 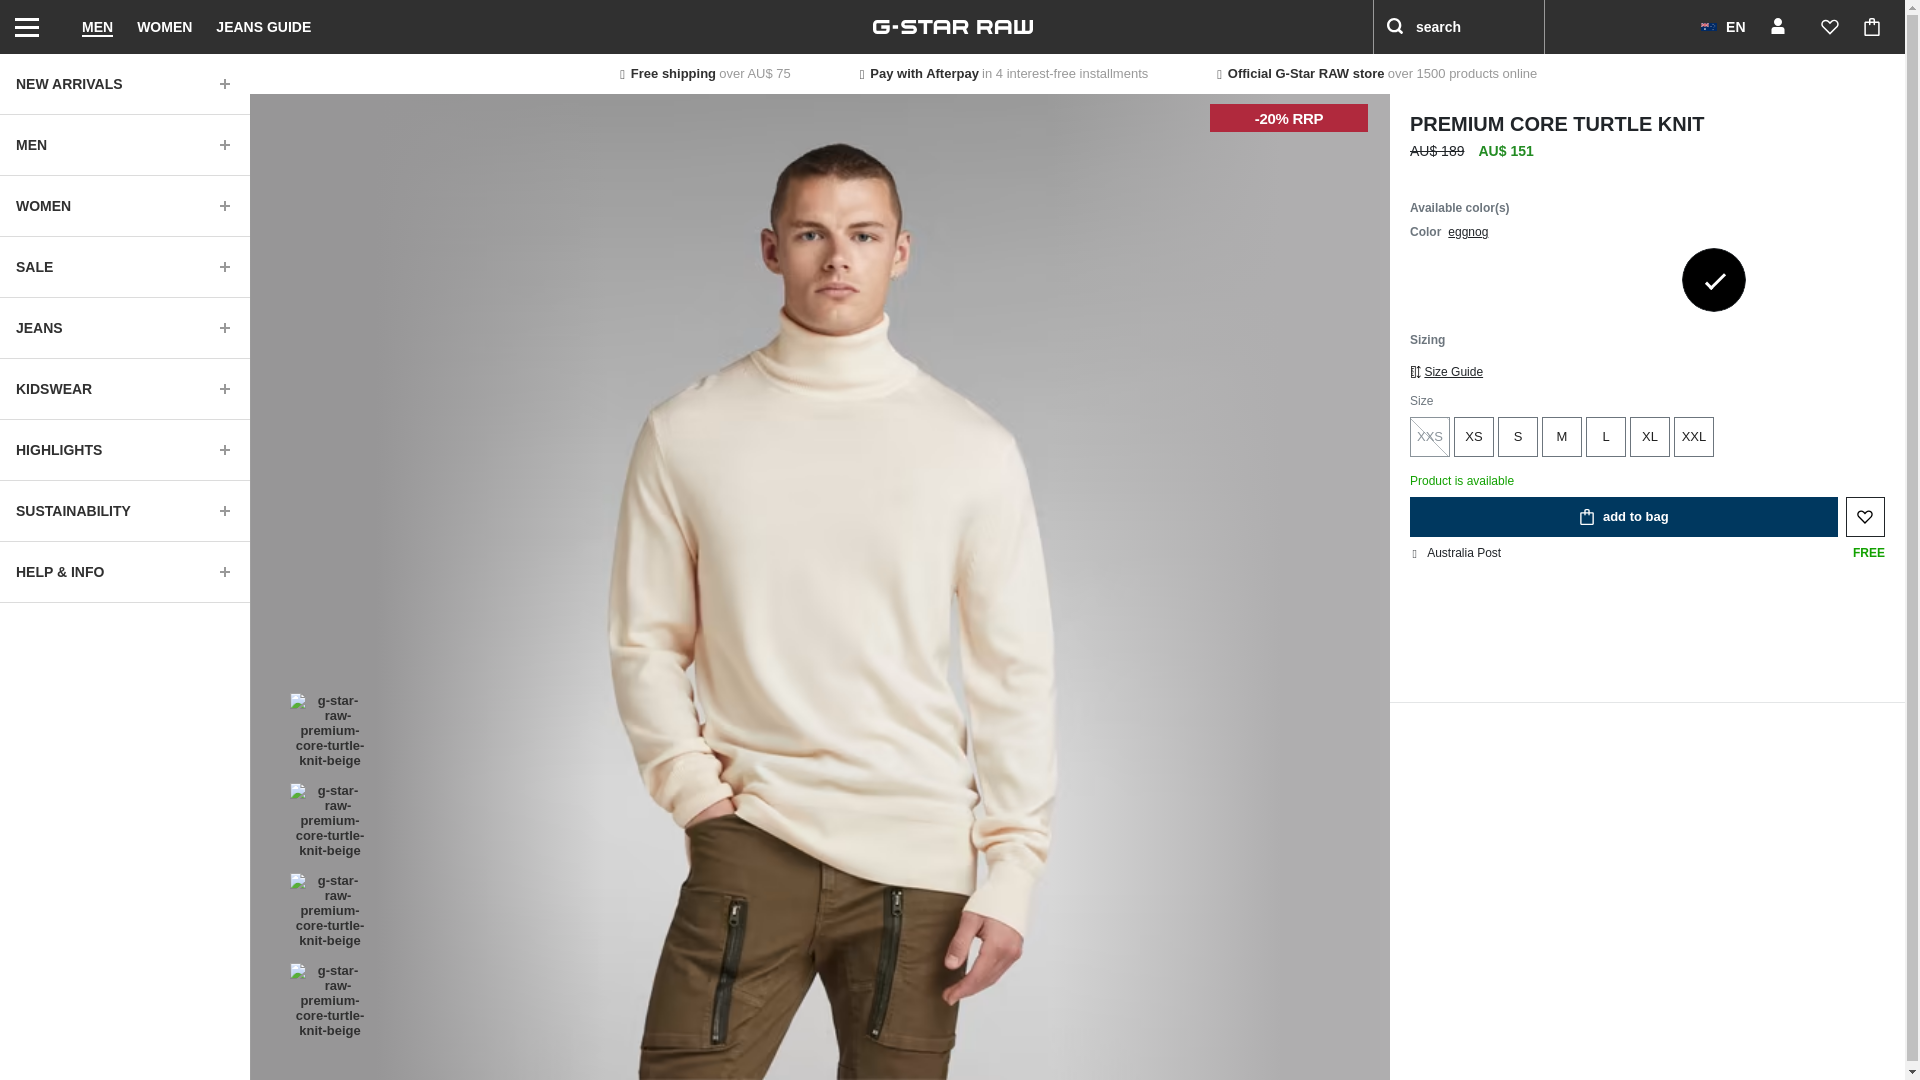 What do you see at coordinates (952, 27) in the screenshot?
I see `G-Star RAW` at bounding box center [952, 27].